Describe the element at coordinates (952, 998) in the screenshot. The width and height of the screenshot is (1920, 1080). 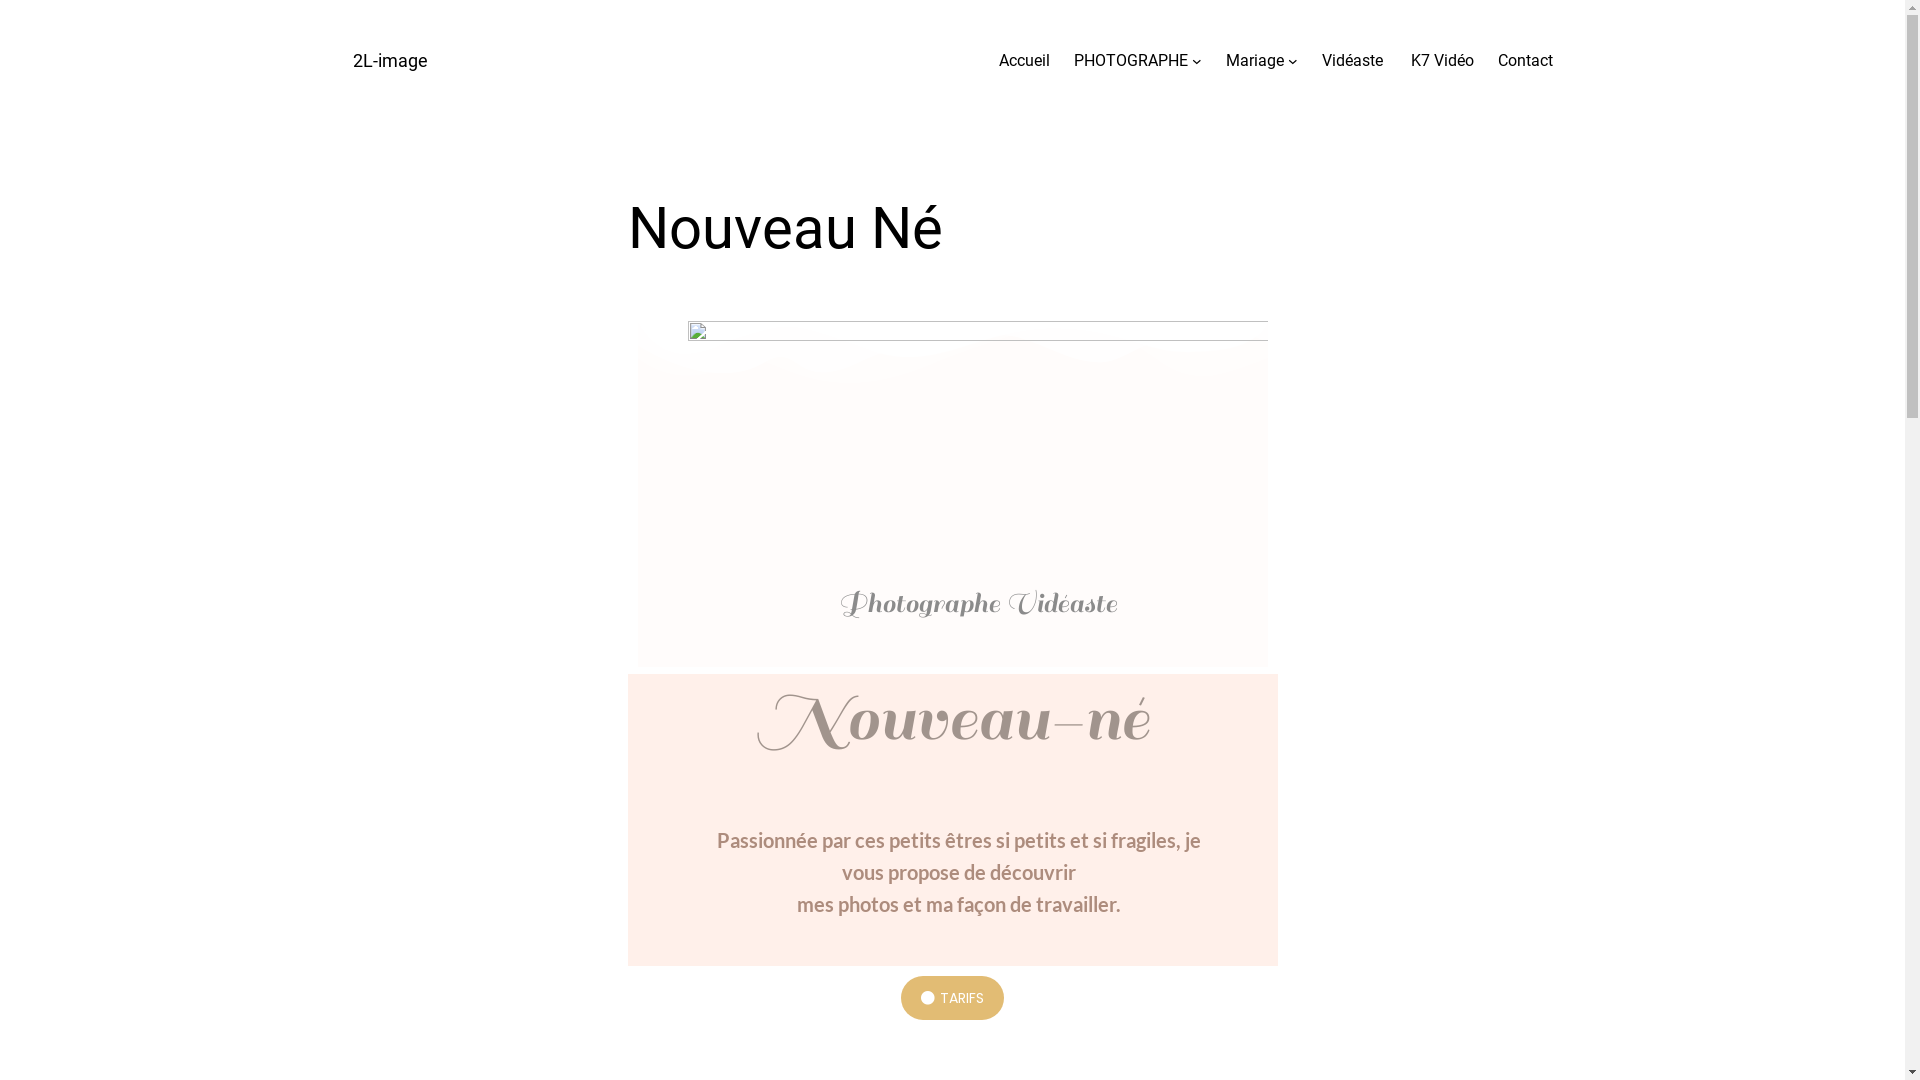
I see `TARIFS` at that location.